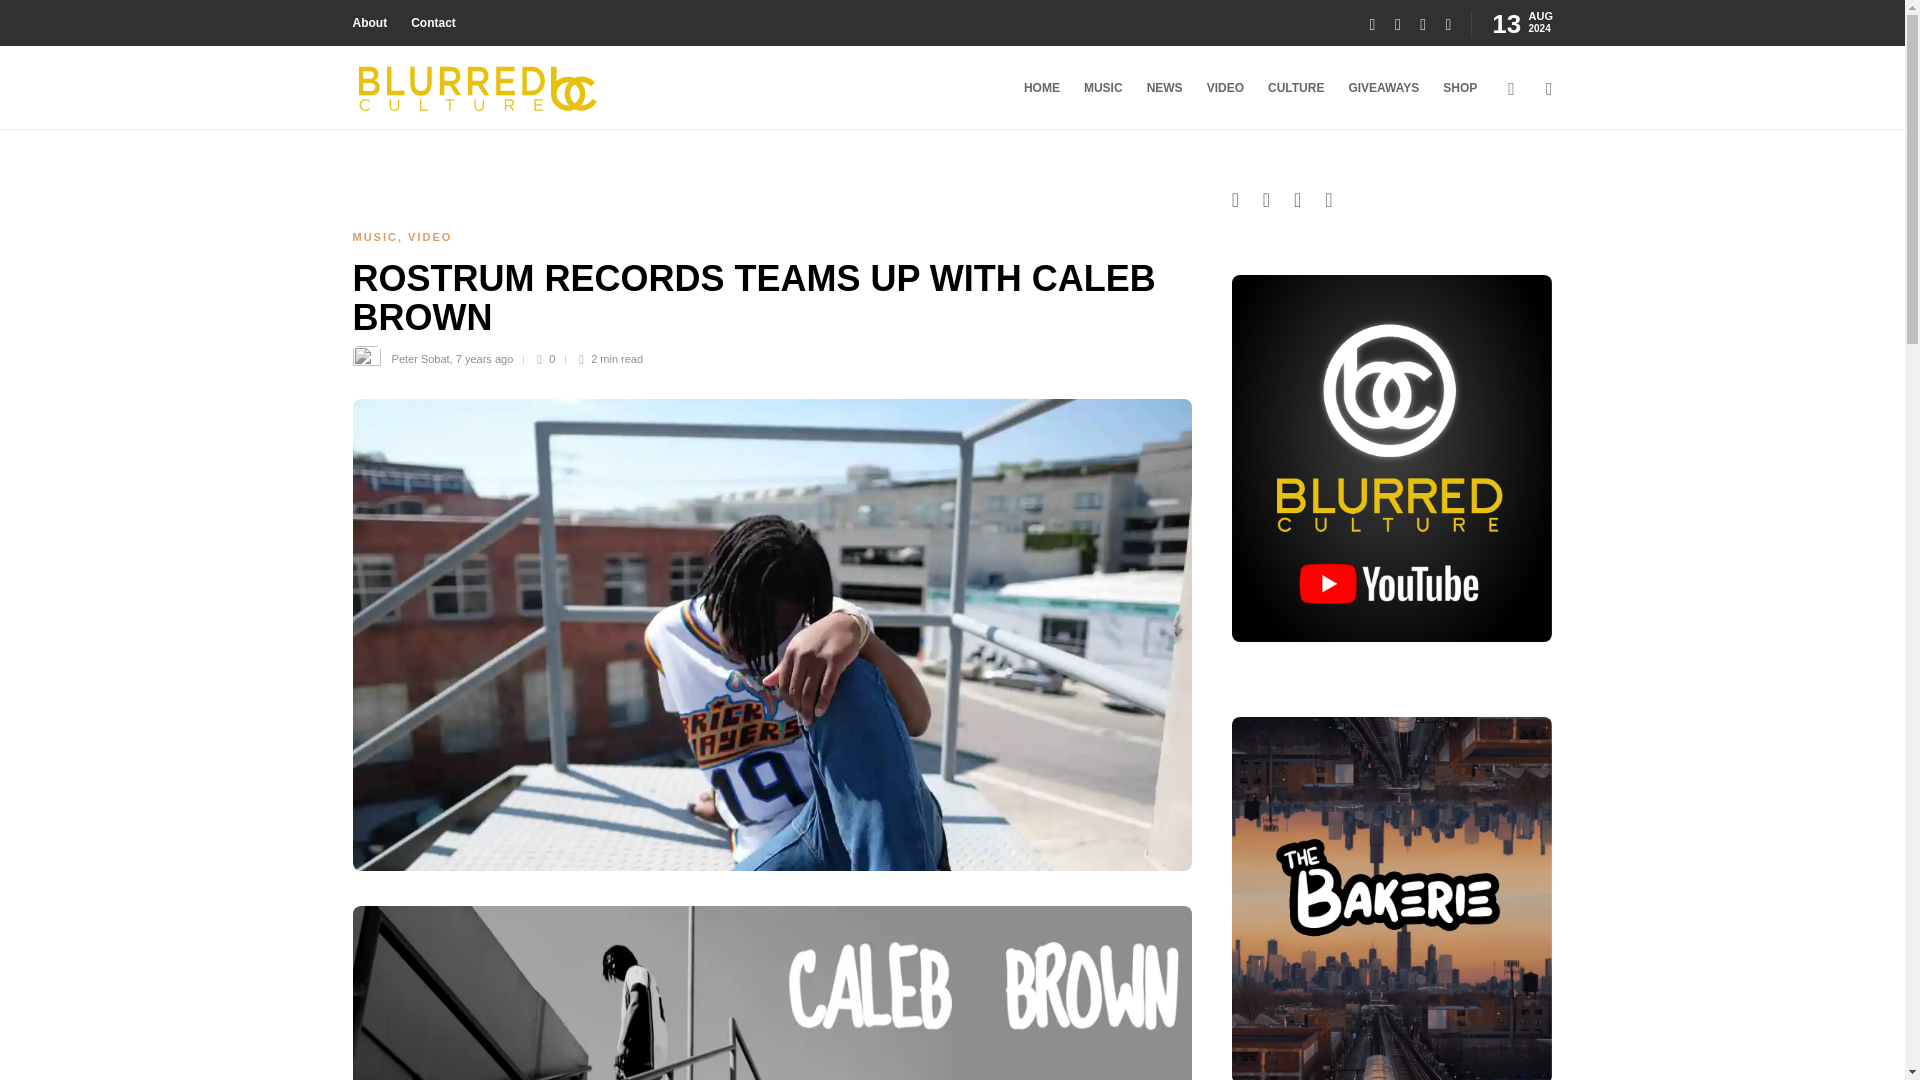  Describe the element at coordinates (1382, 88) in the screenshot. I see `GIVEAWAYS` at that location.